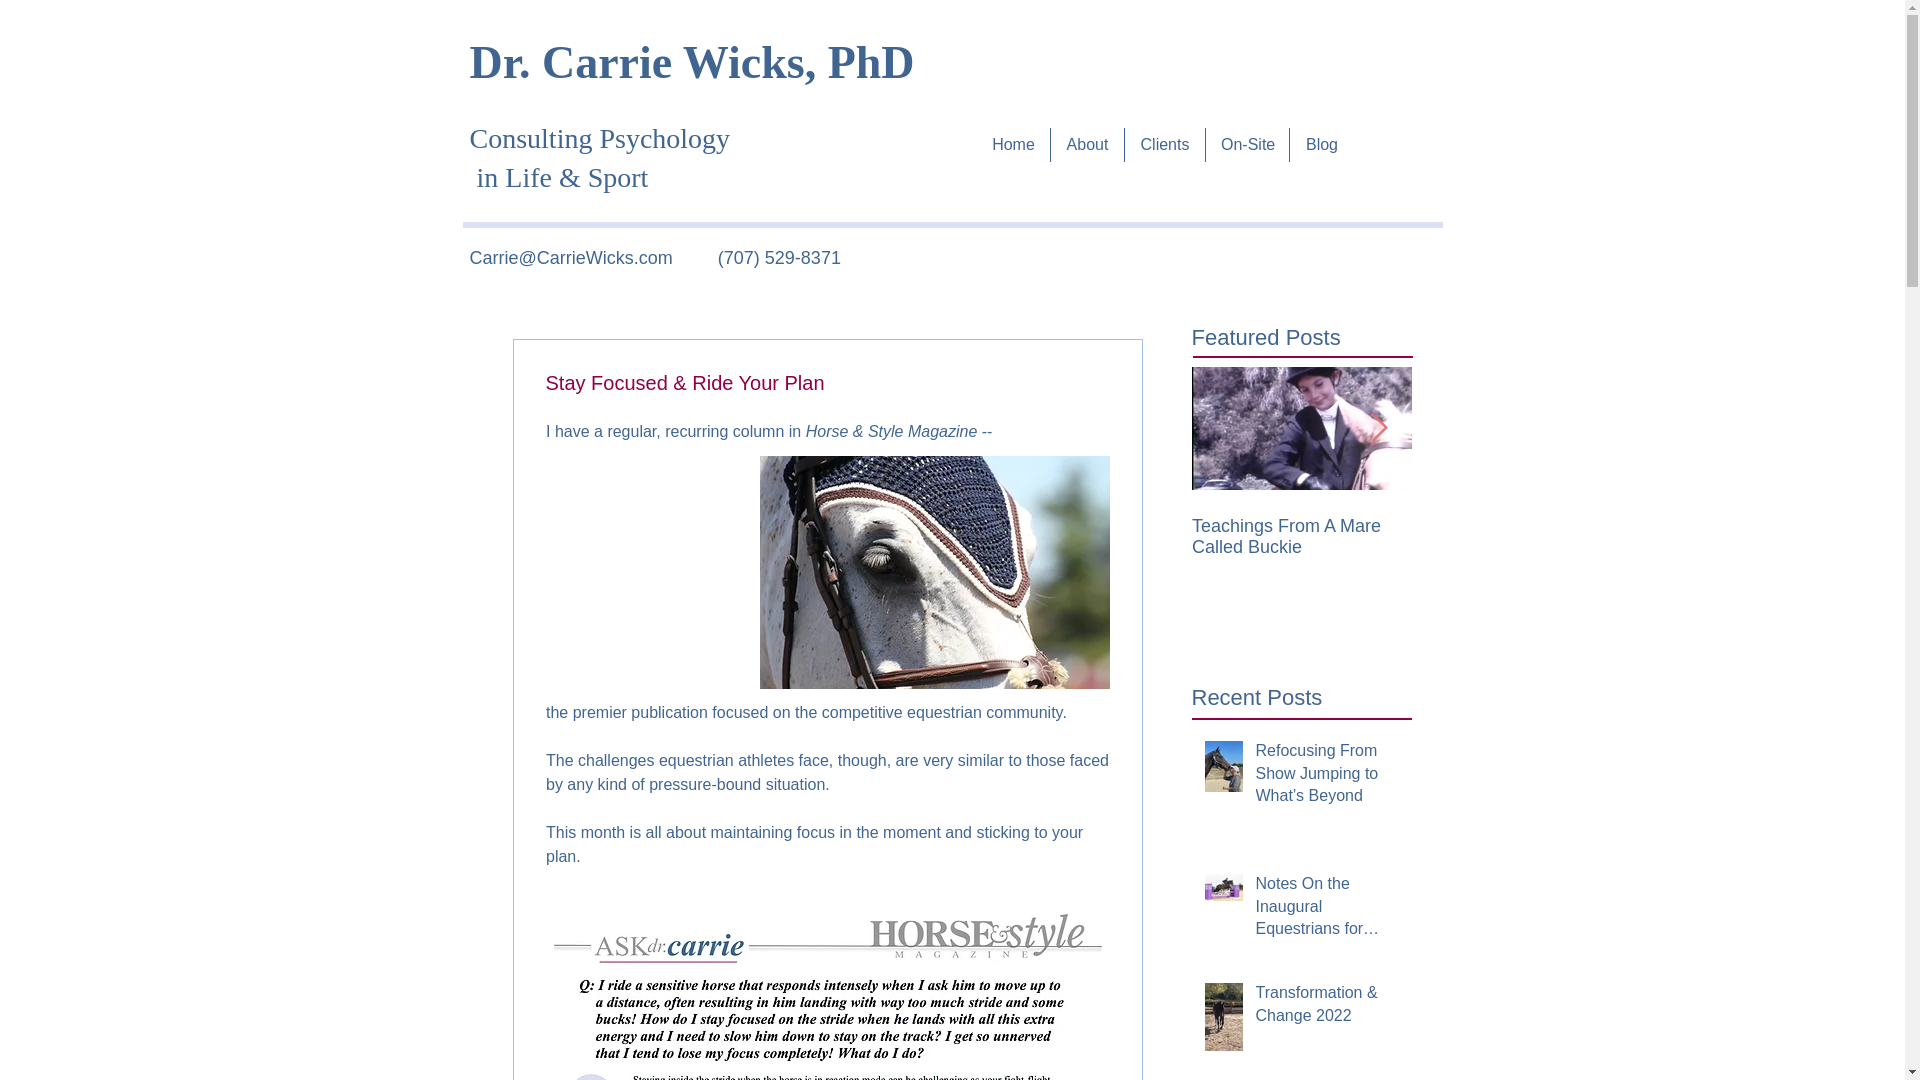 The image size is (1920, 1080). Describe the element at coordinates (1246, 145) in the screenshot. I see `On-Site` at that location.